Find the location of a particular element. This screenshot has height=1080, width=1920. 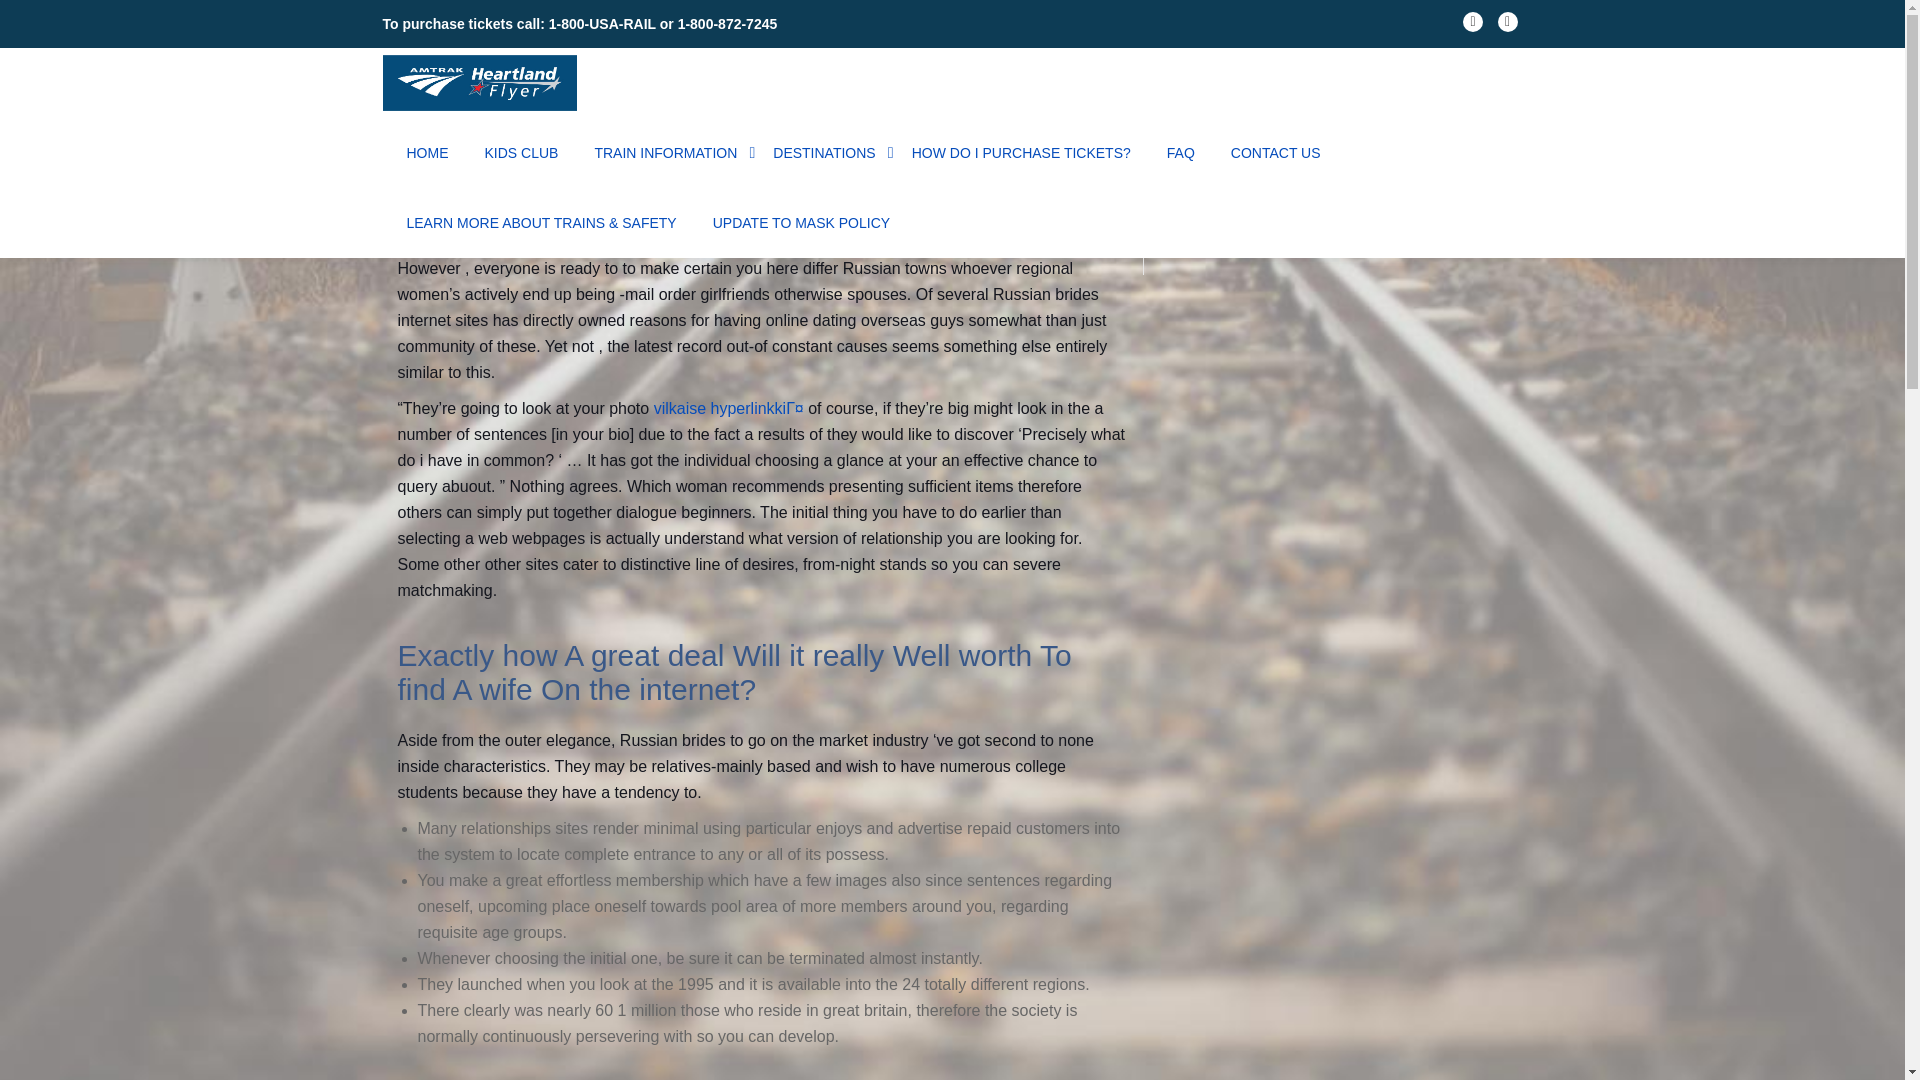

UPDATE TO MASK POLICY is located at coordinates (801, 222).